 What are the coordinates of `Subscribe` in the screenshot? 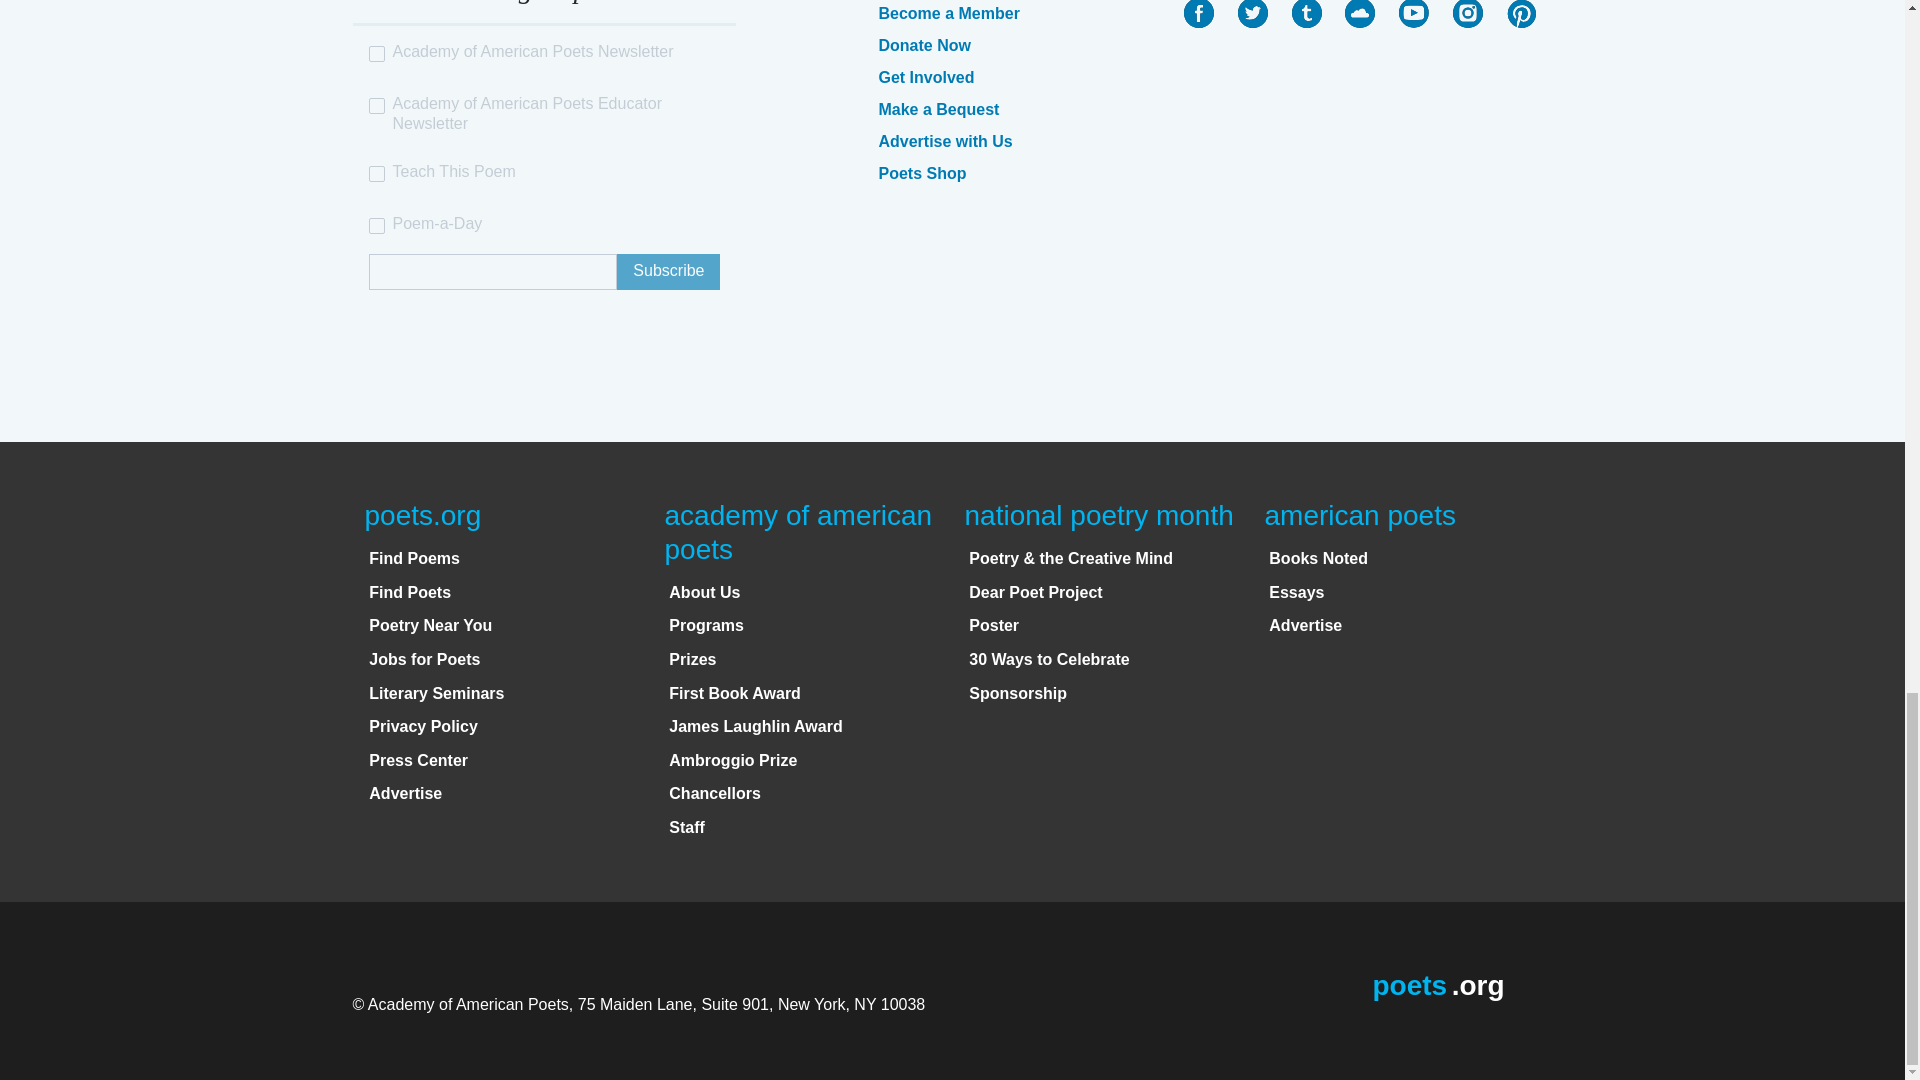 It's located at (668, 272).